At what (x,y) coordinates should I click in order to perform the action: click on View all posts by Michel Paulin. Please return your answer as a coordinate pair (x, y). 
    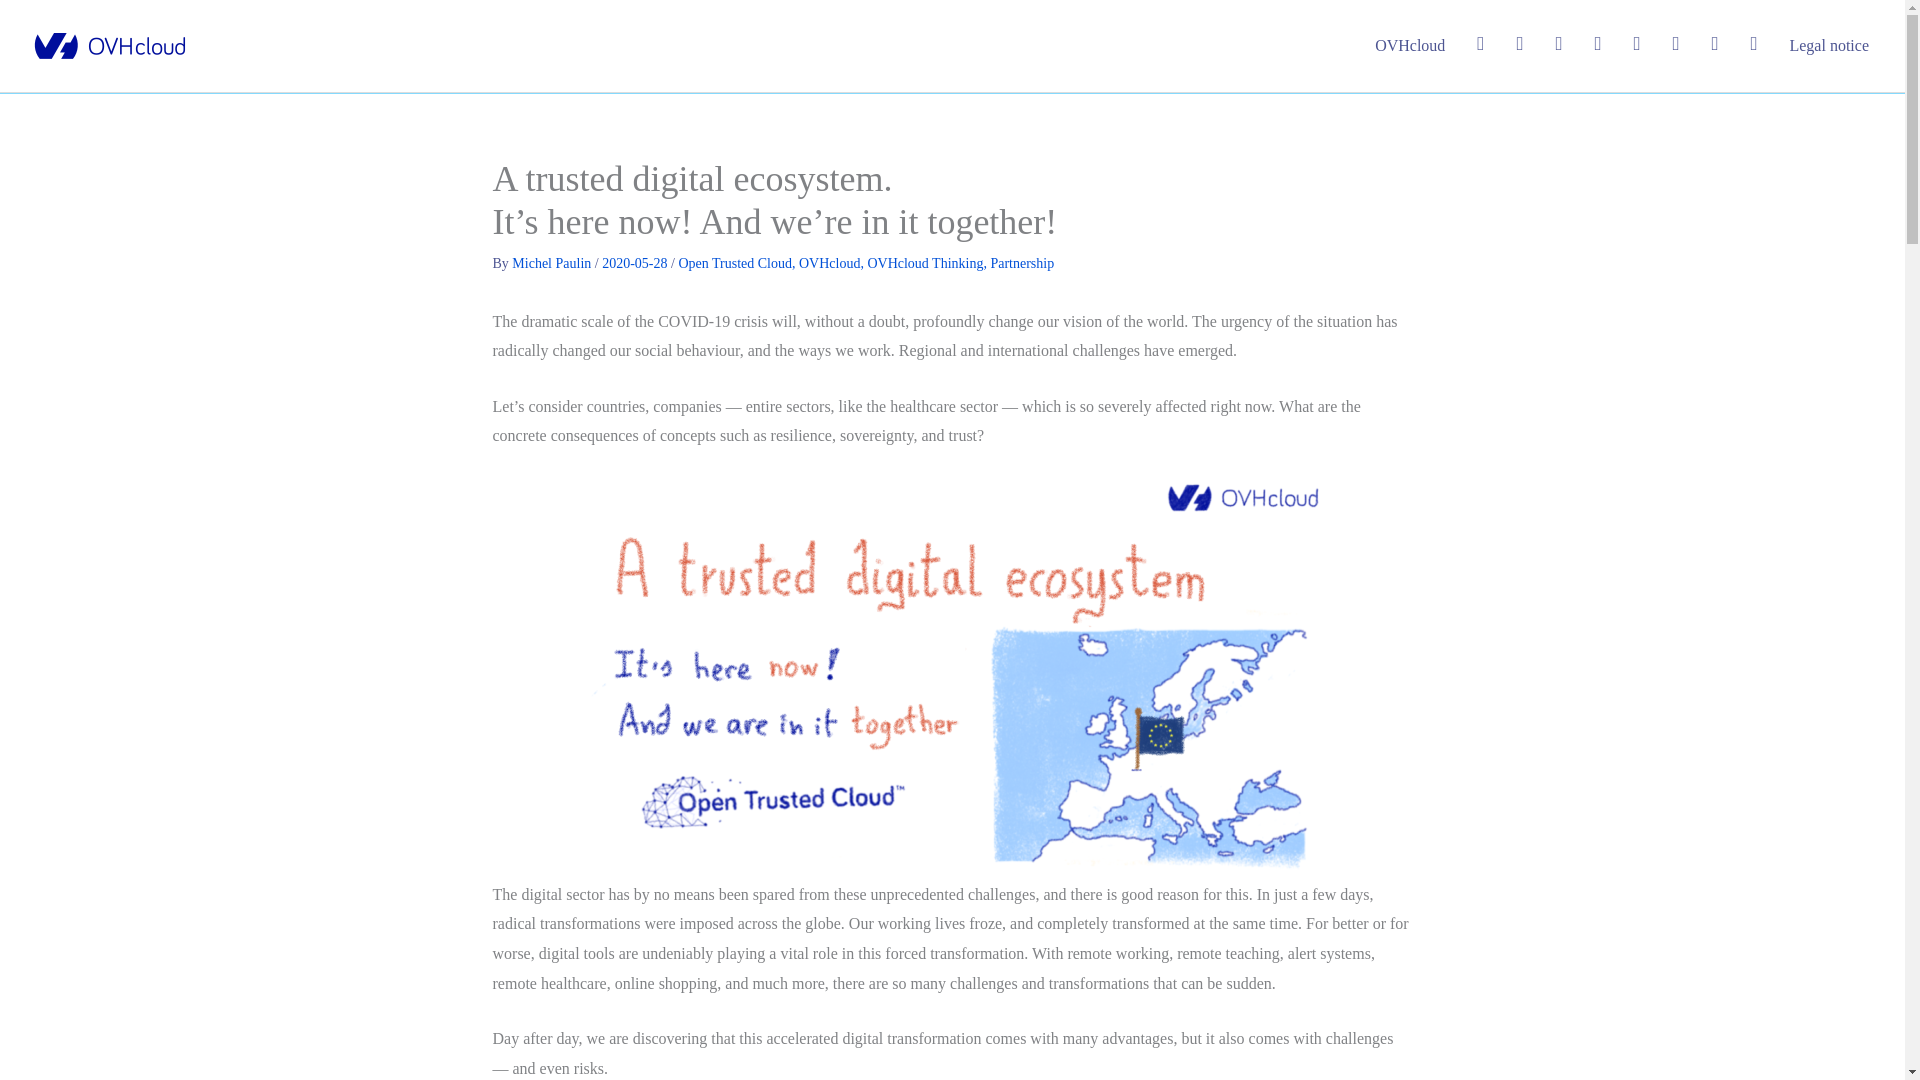
    Looking at the image, I should click on (552, 263).